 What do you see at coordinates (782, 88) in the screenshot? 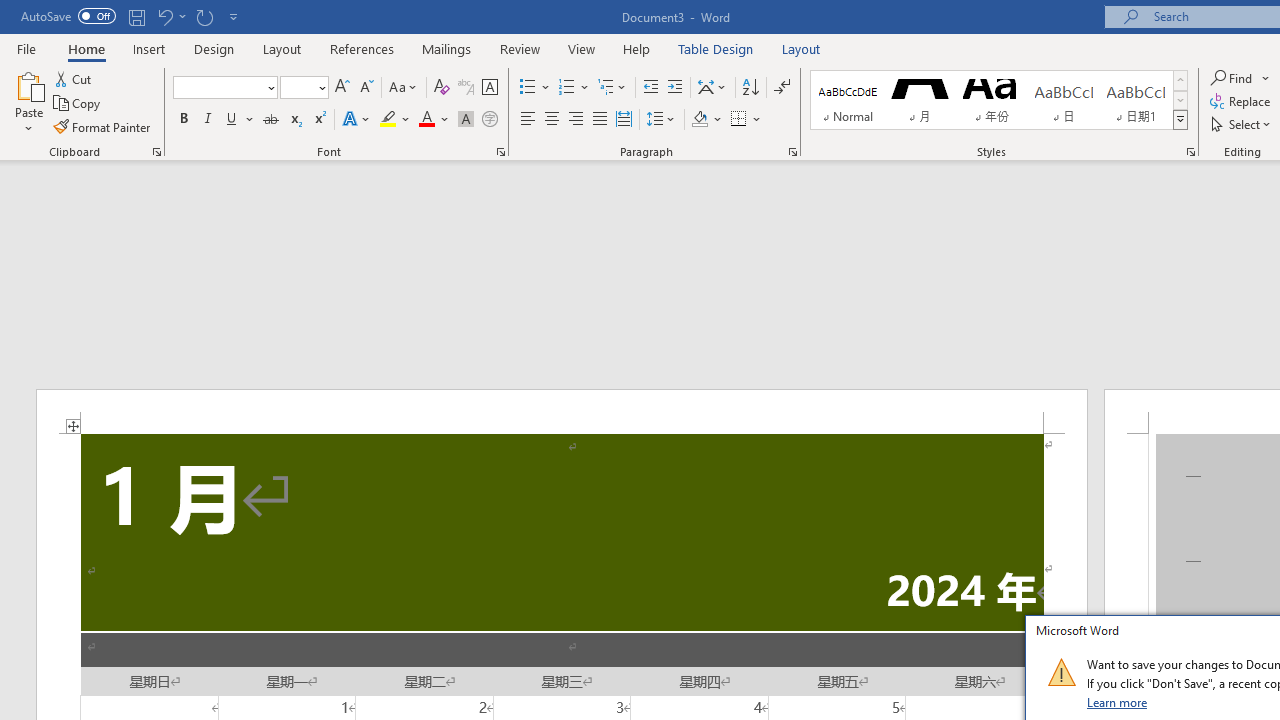
I see `Show/Hide Editing Marks` at bounding box center [782, 88].